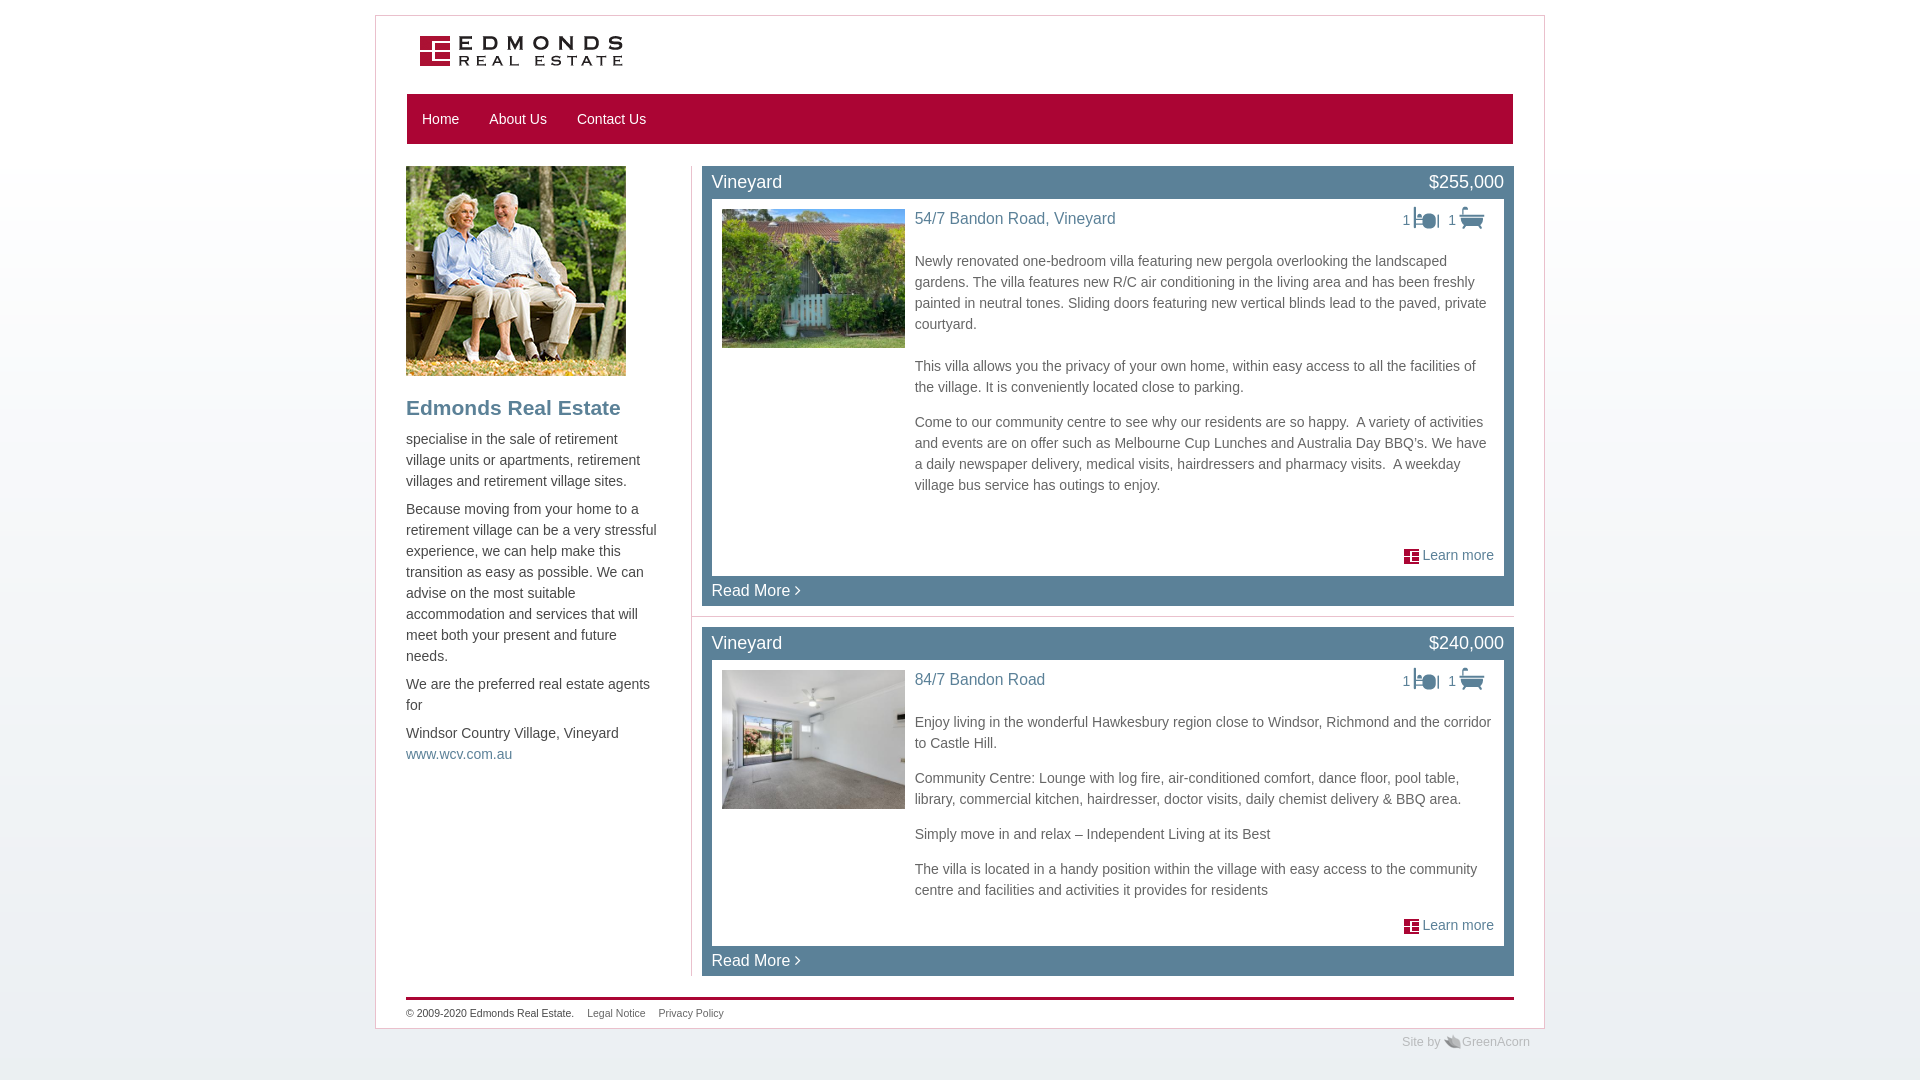 The height and width of the screenshot is (1080, 1920). I want to click on Learn more, so click(1458, 555).